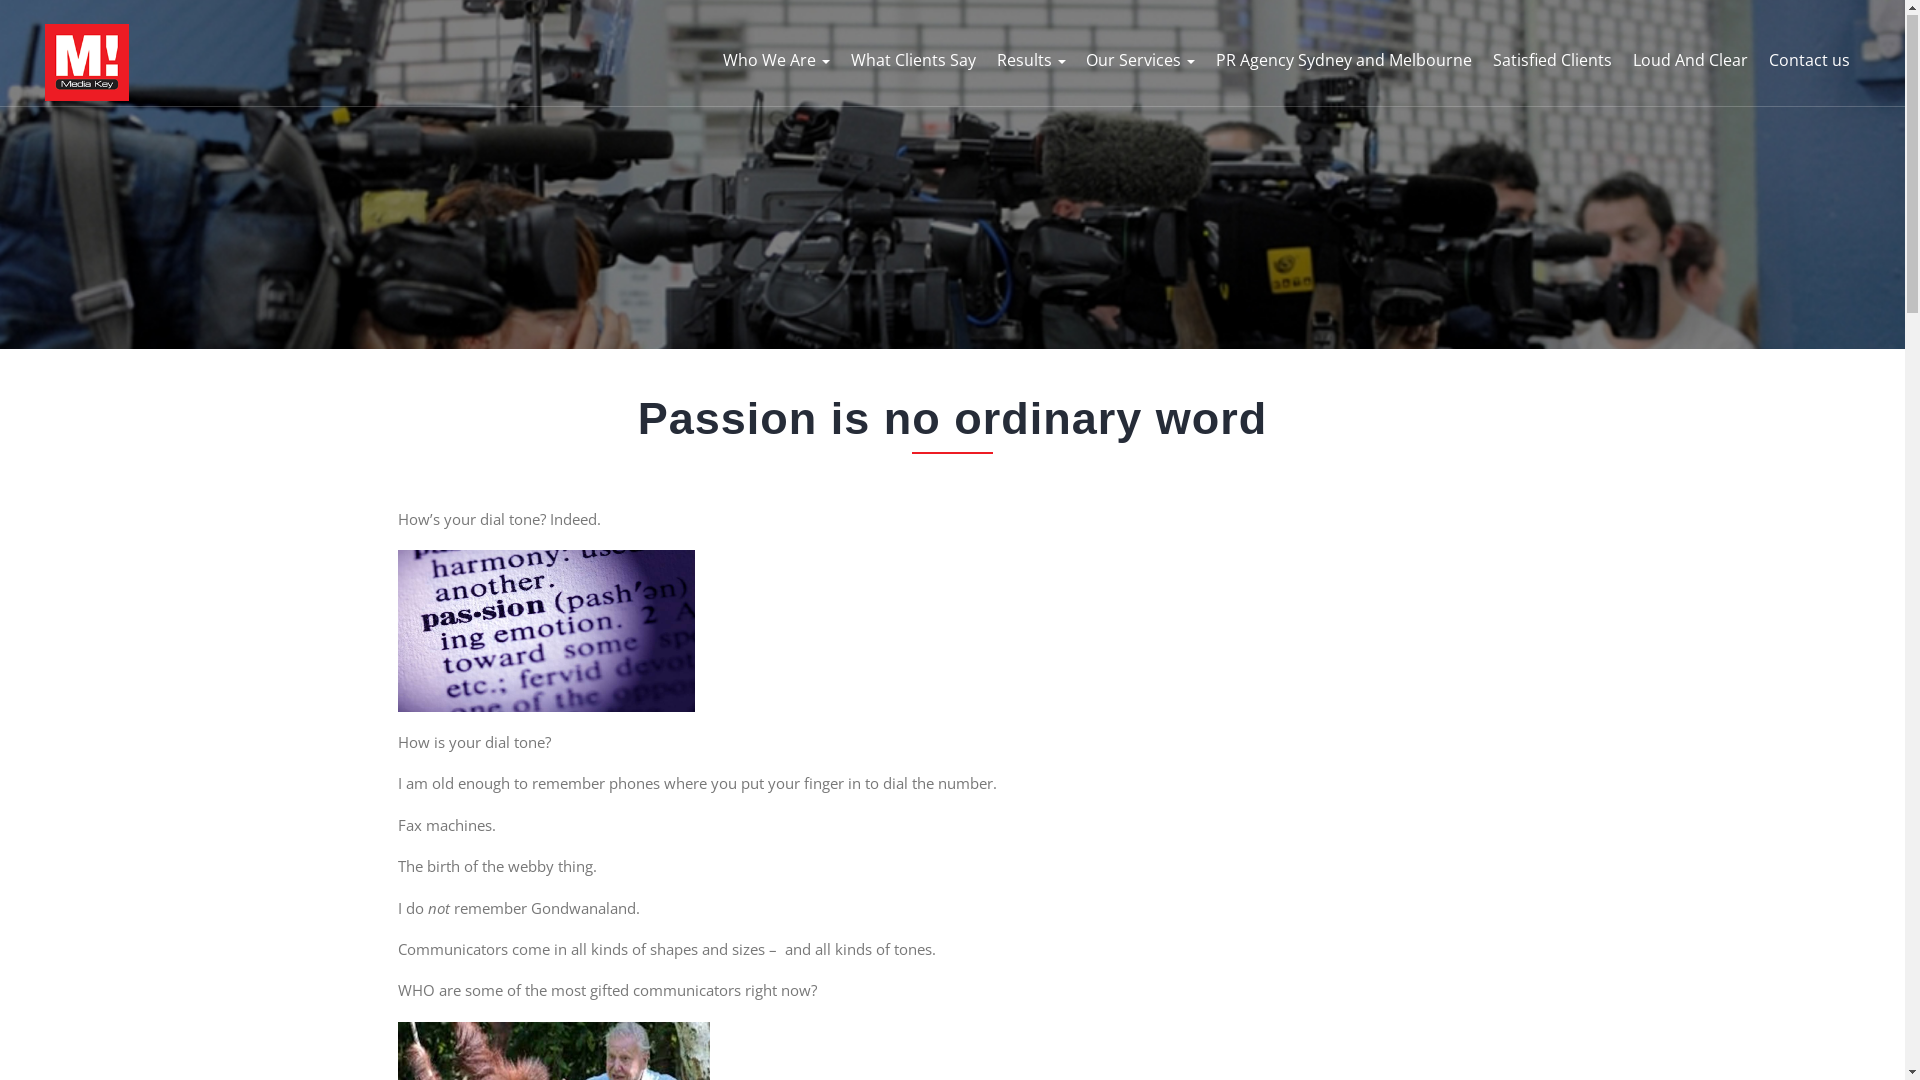 This screenshot has height=1080, width=1920. Describe the element at coordinates (1032, 61) in the screenshot. I see `Results` at that location.